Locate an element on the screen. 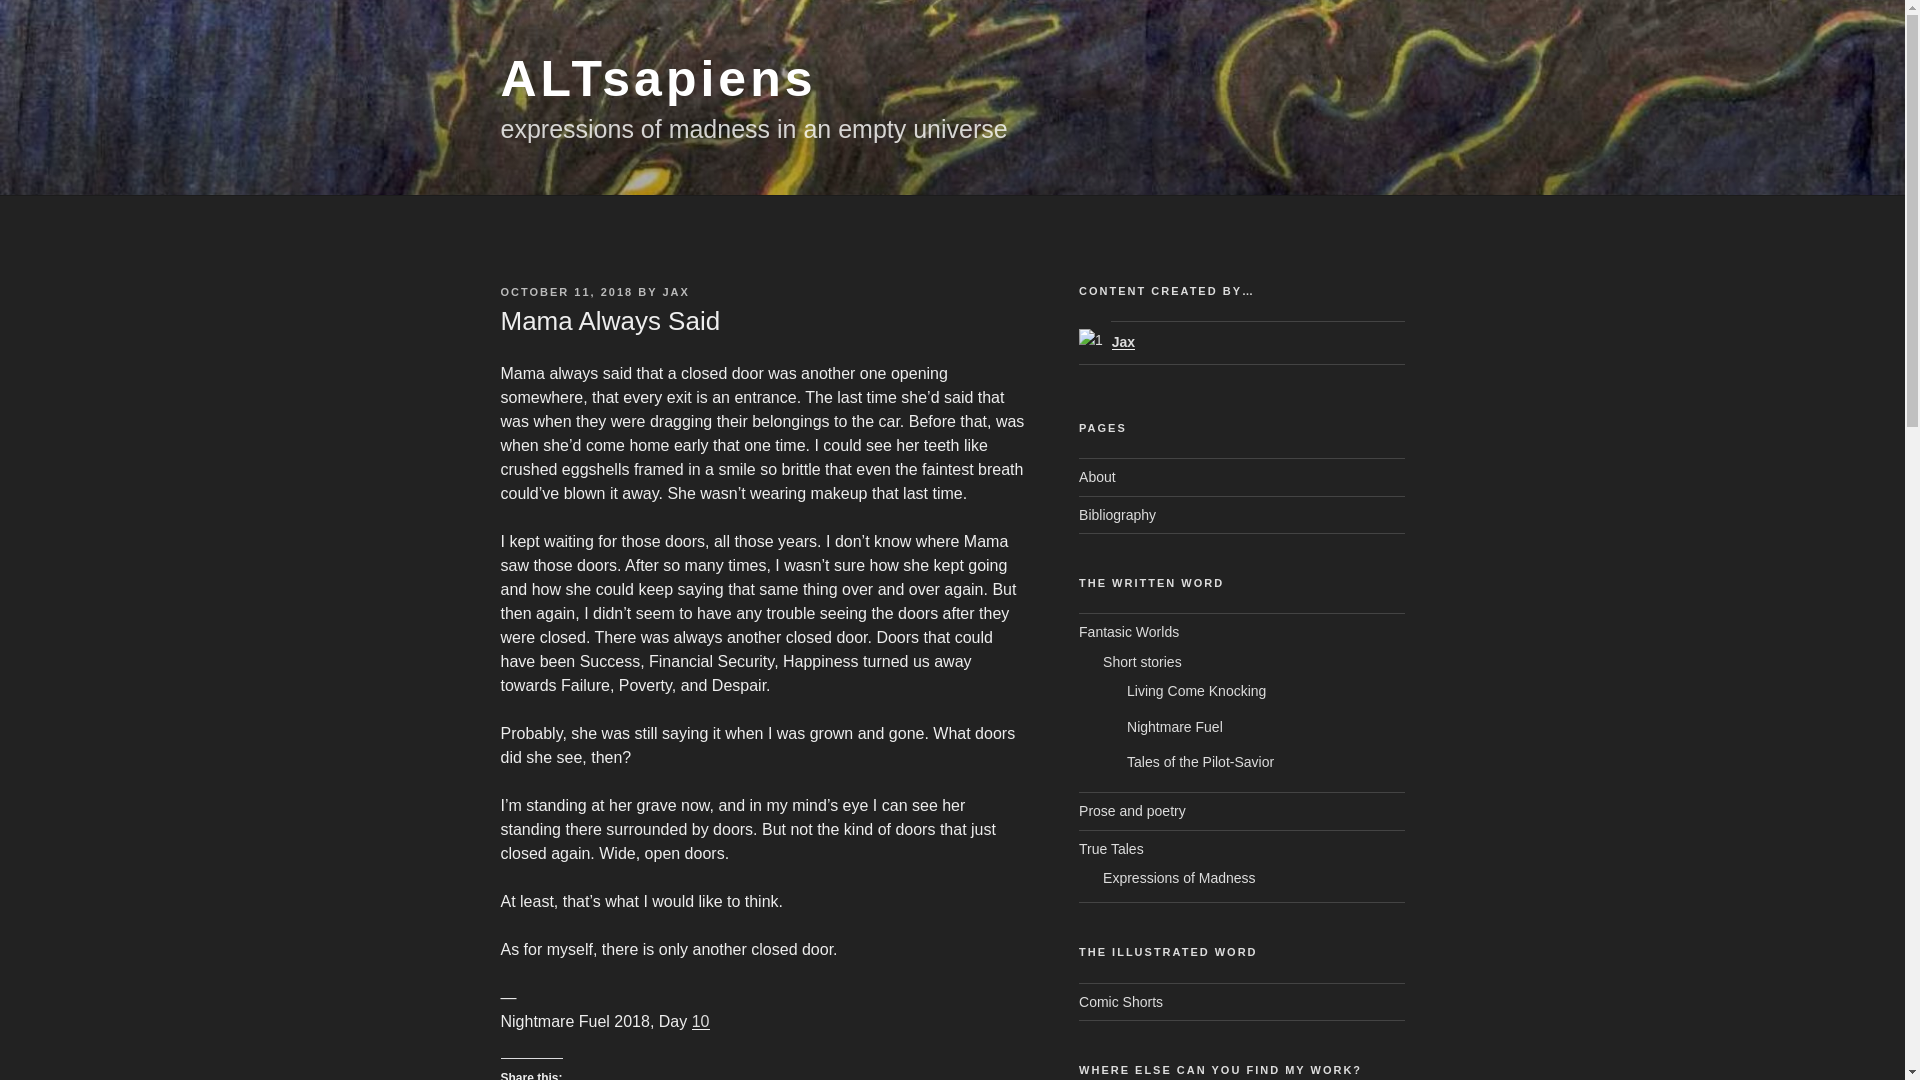 The width and height of the screenshot is (1920, 1080). ALTsapiens is located at coordinates (658, 78).